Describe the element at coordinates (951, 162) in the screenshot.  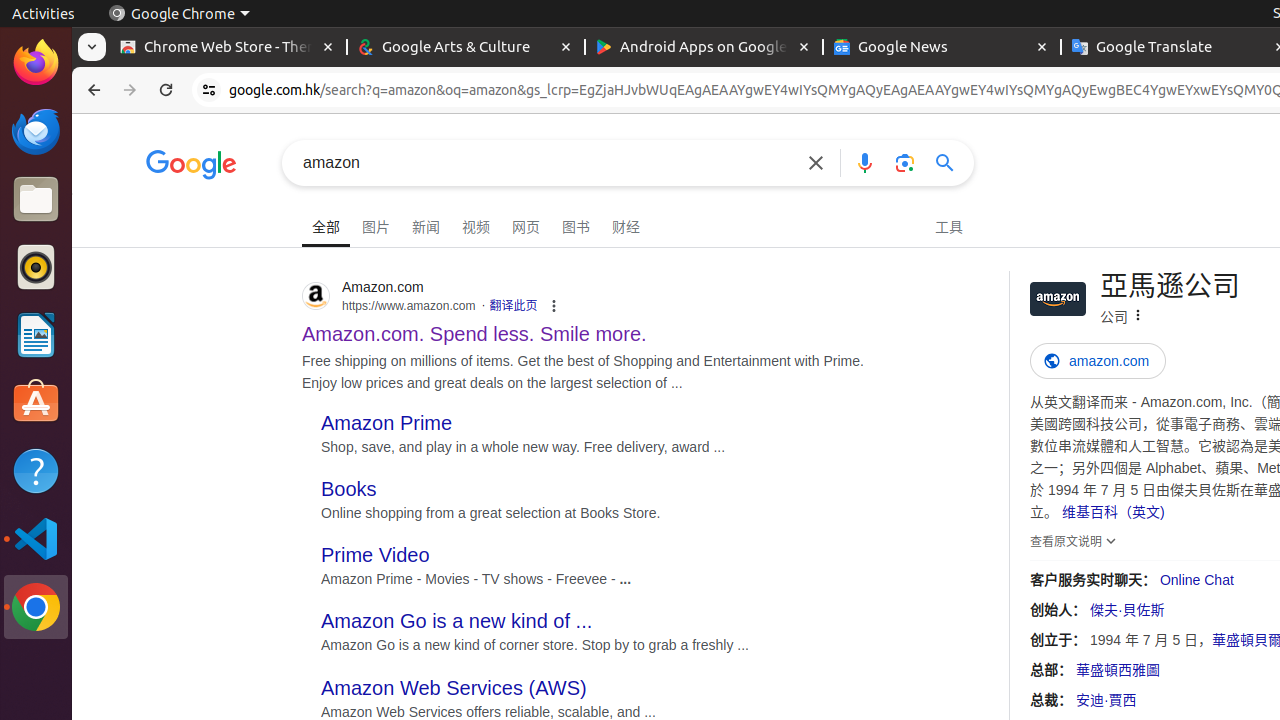
I see `搜索` at that location.